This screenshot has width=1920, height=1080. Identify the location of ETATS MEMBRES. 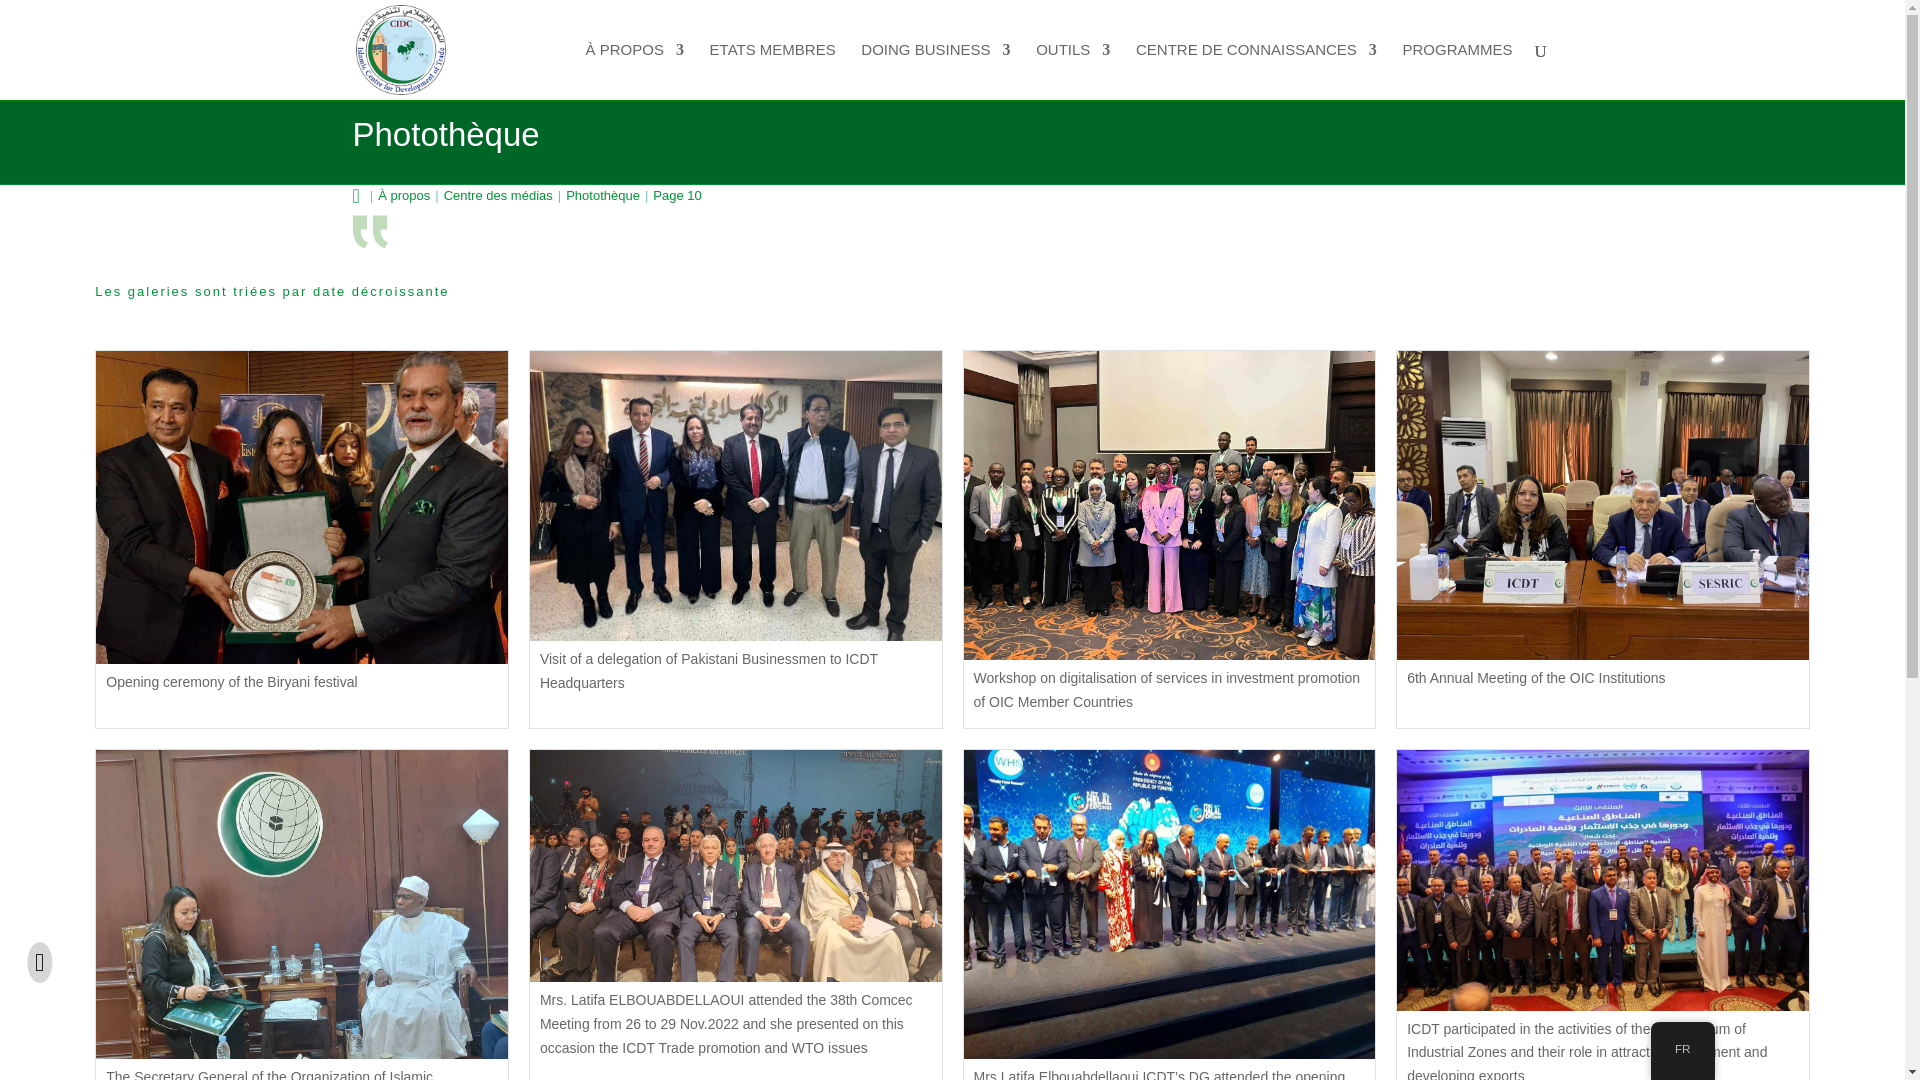
(772, 72).